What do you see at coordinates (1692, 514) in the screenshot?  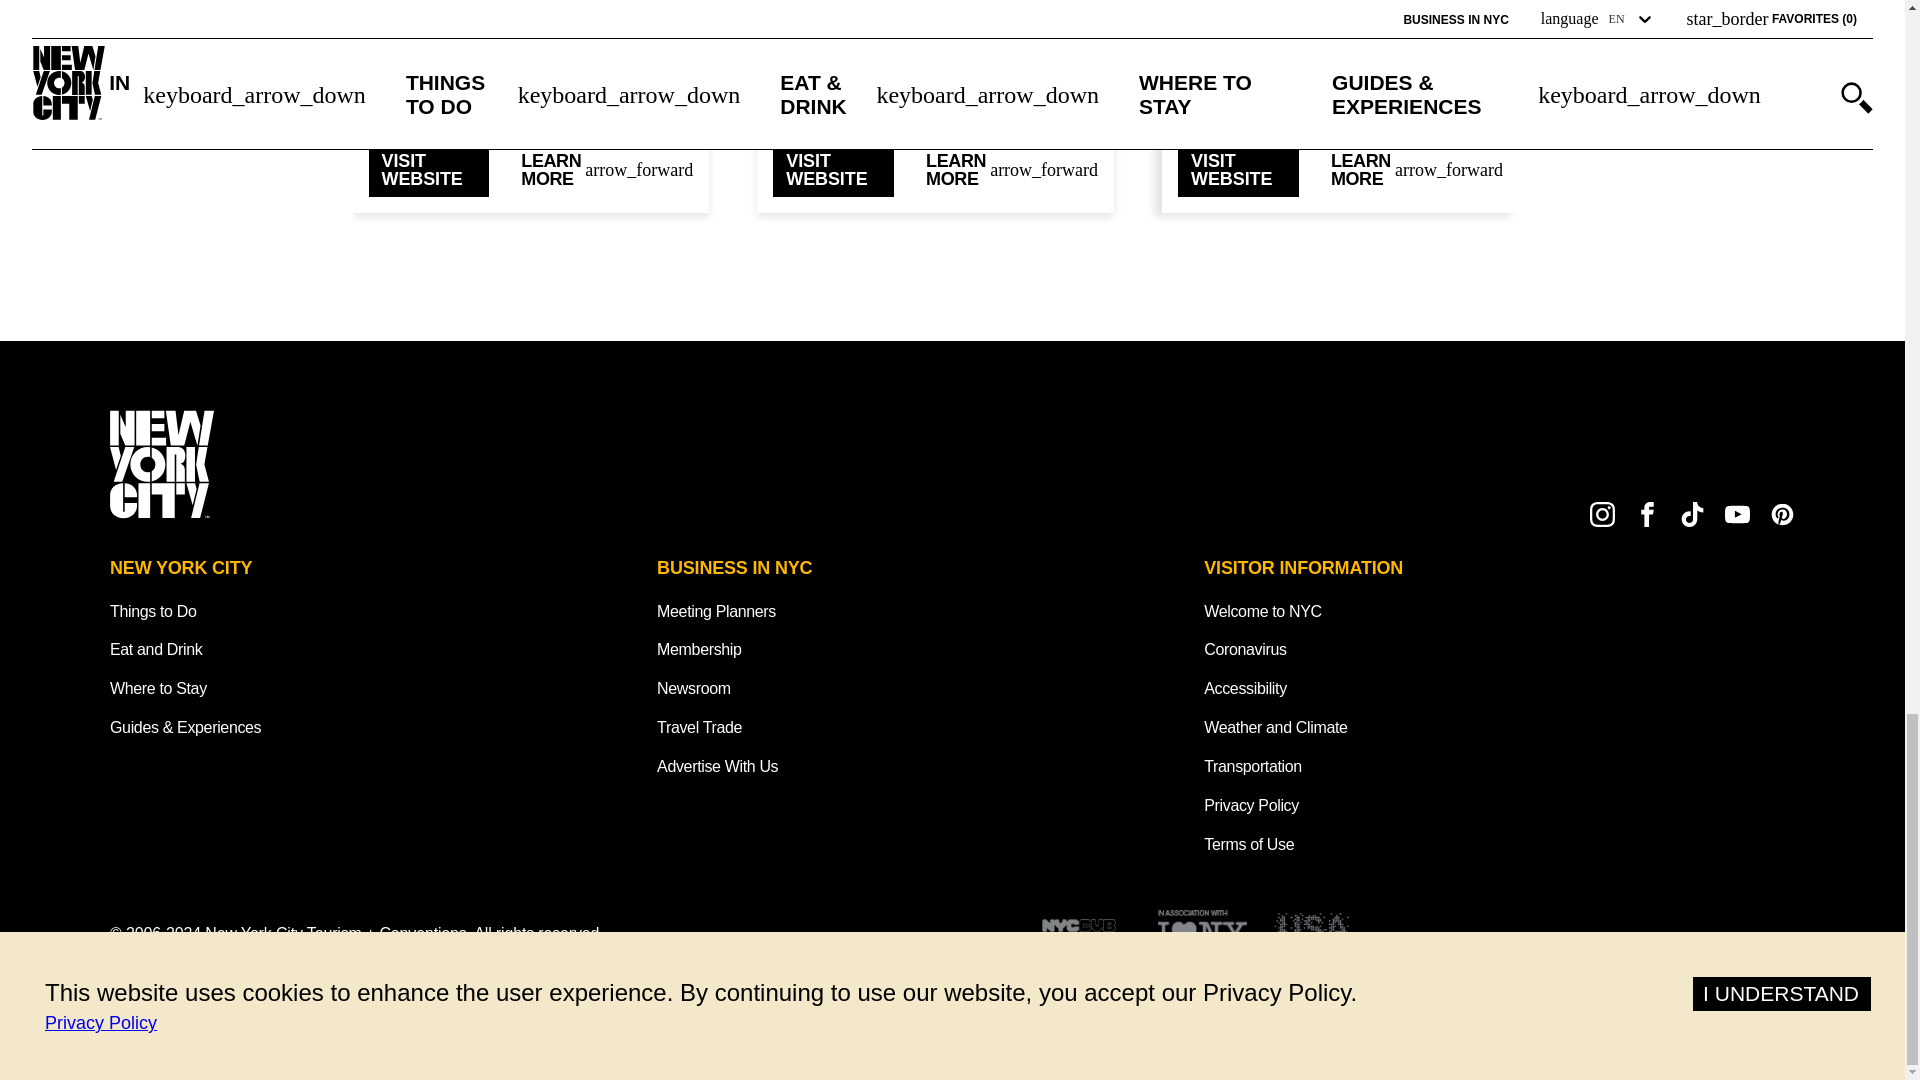 I see `New York City Tourism and Conventions TikTok` at bounding box center [1692, 514].